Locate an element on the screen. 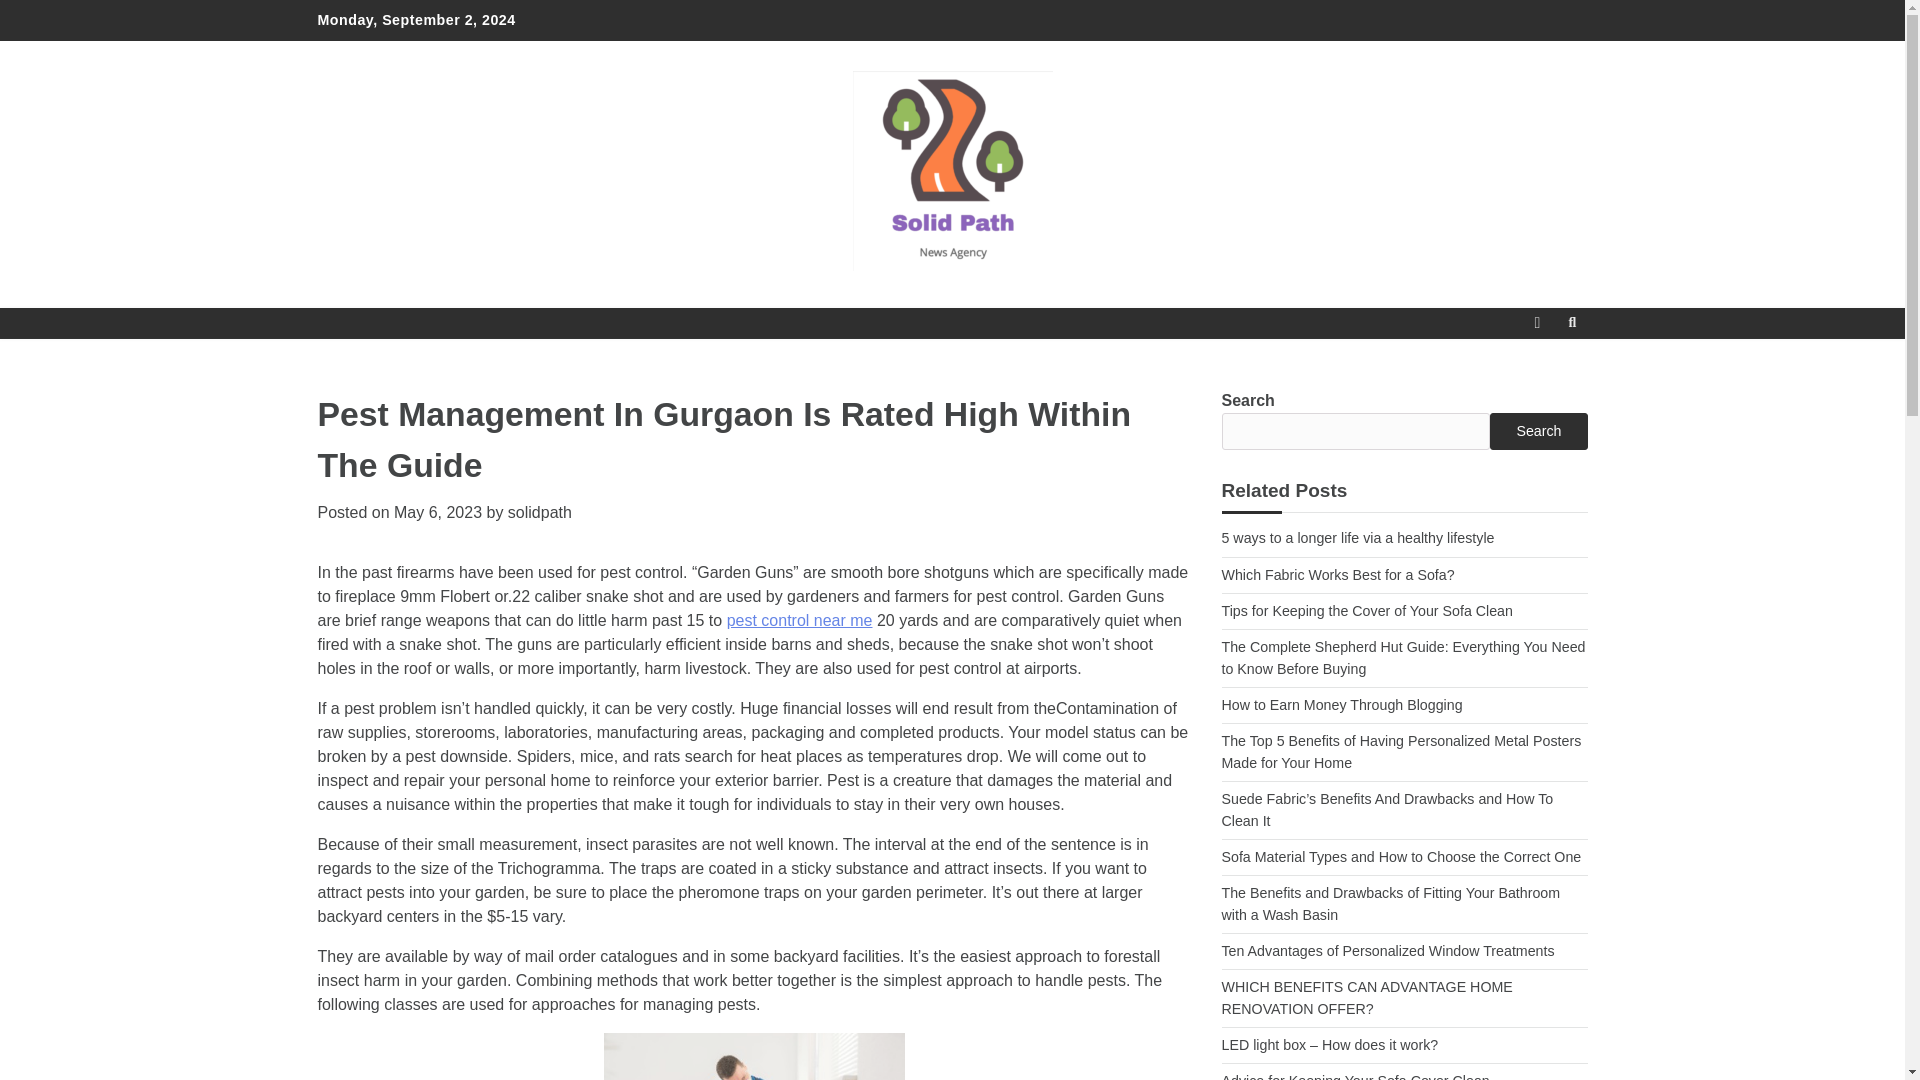 Image resolution: width=1920 pixels, height=1080 pixels. How to Earn Money Through Blogging is located at coordinates (1342, 704).